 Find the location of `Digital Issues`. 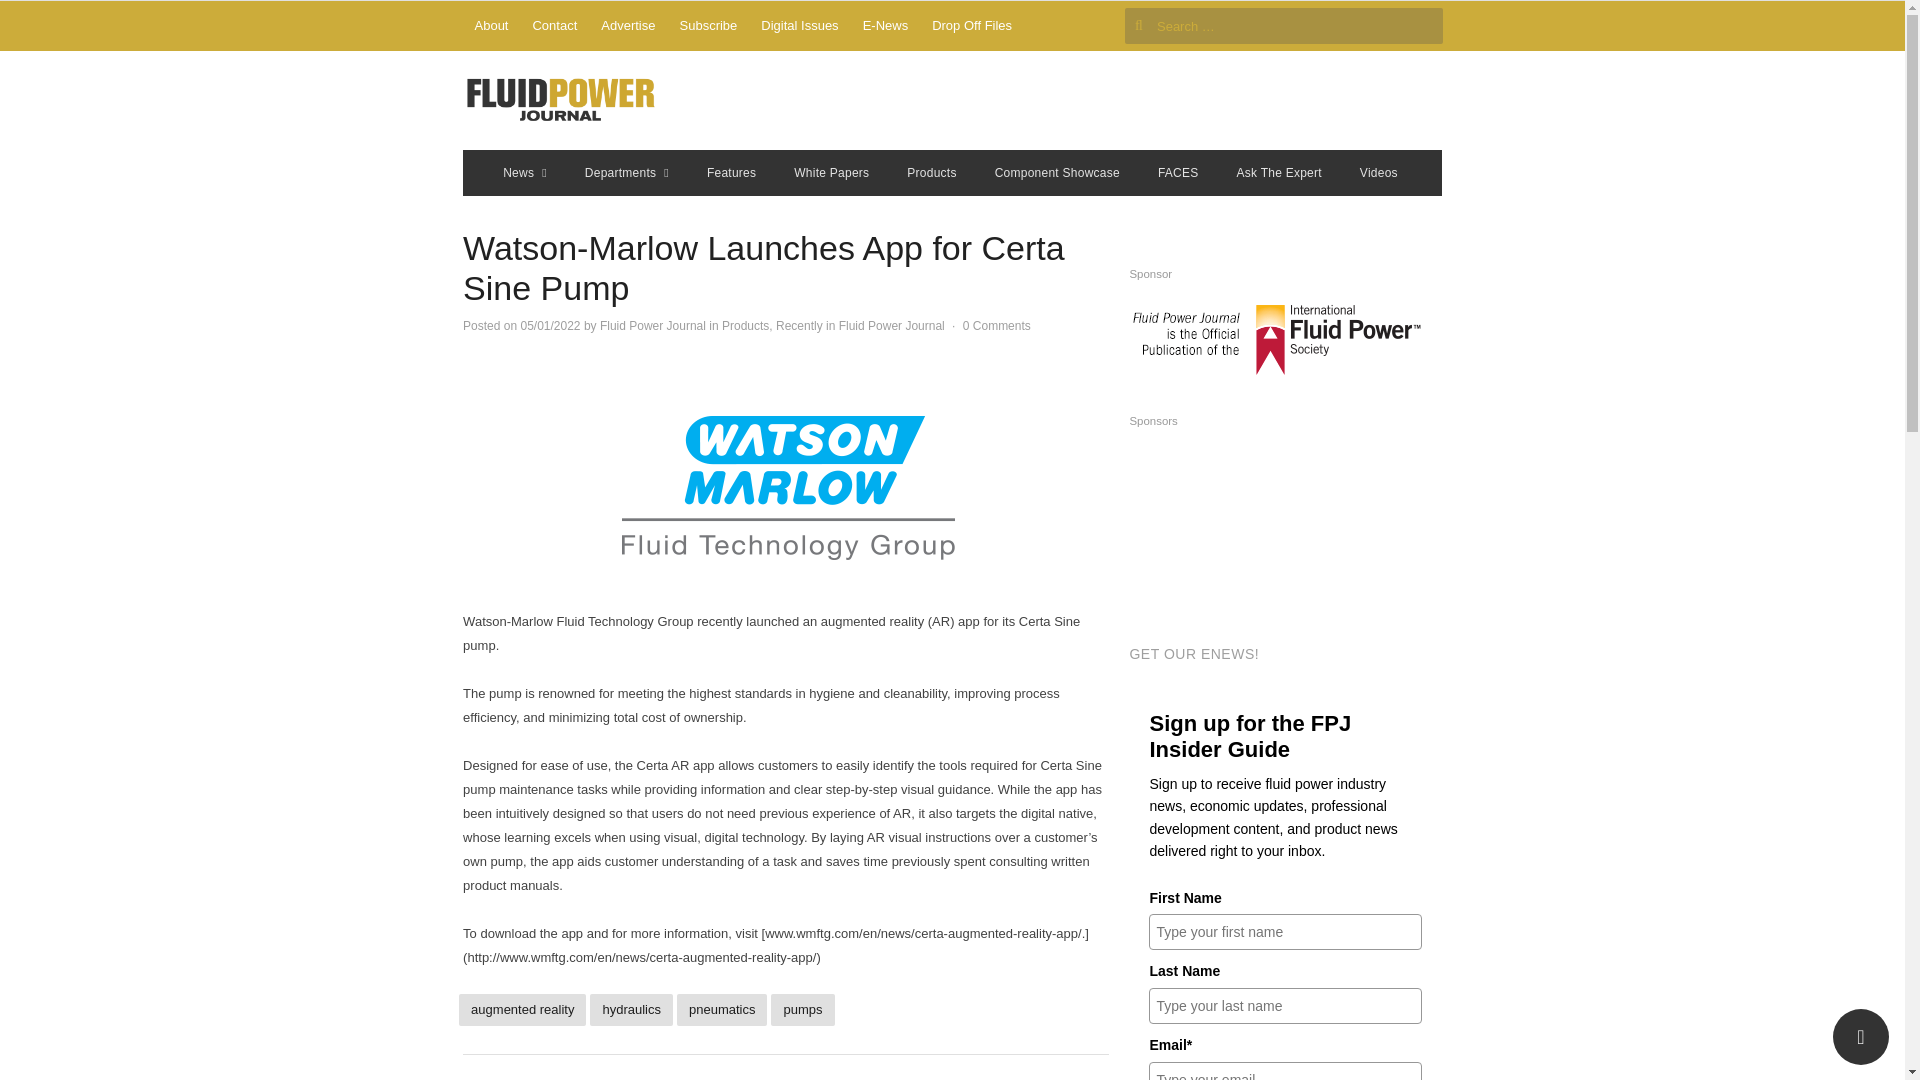

Digital Issues is located at coordinates (799, 26).